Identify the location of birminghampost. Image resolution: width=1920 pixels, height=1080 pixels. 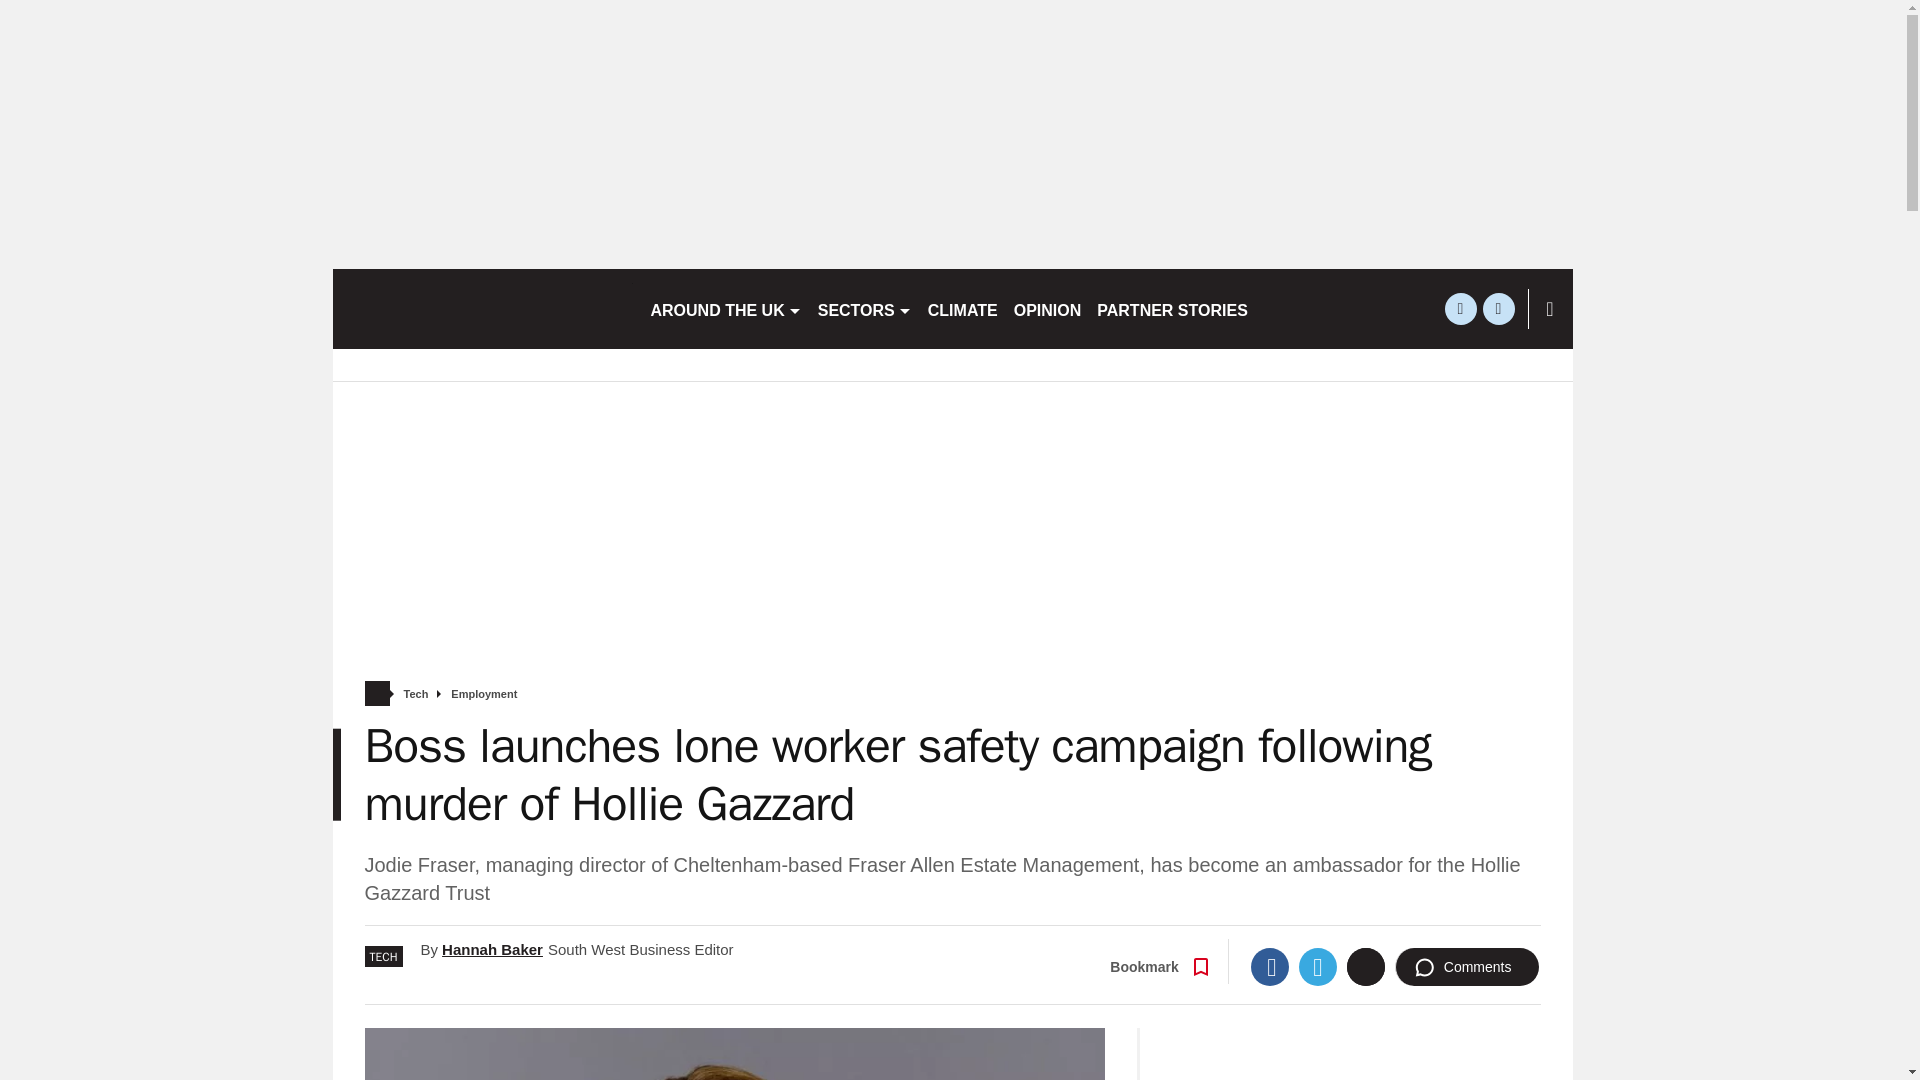
(482, 308).